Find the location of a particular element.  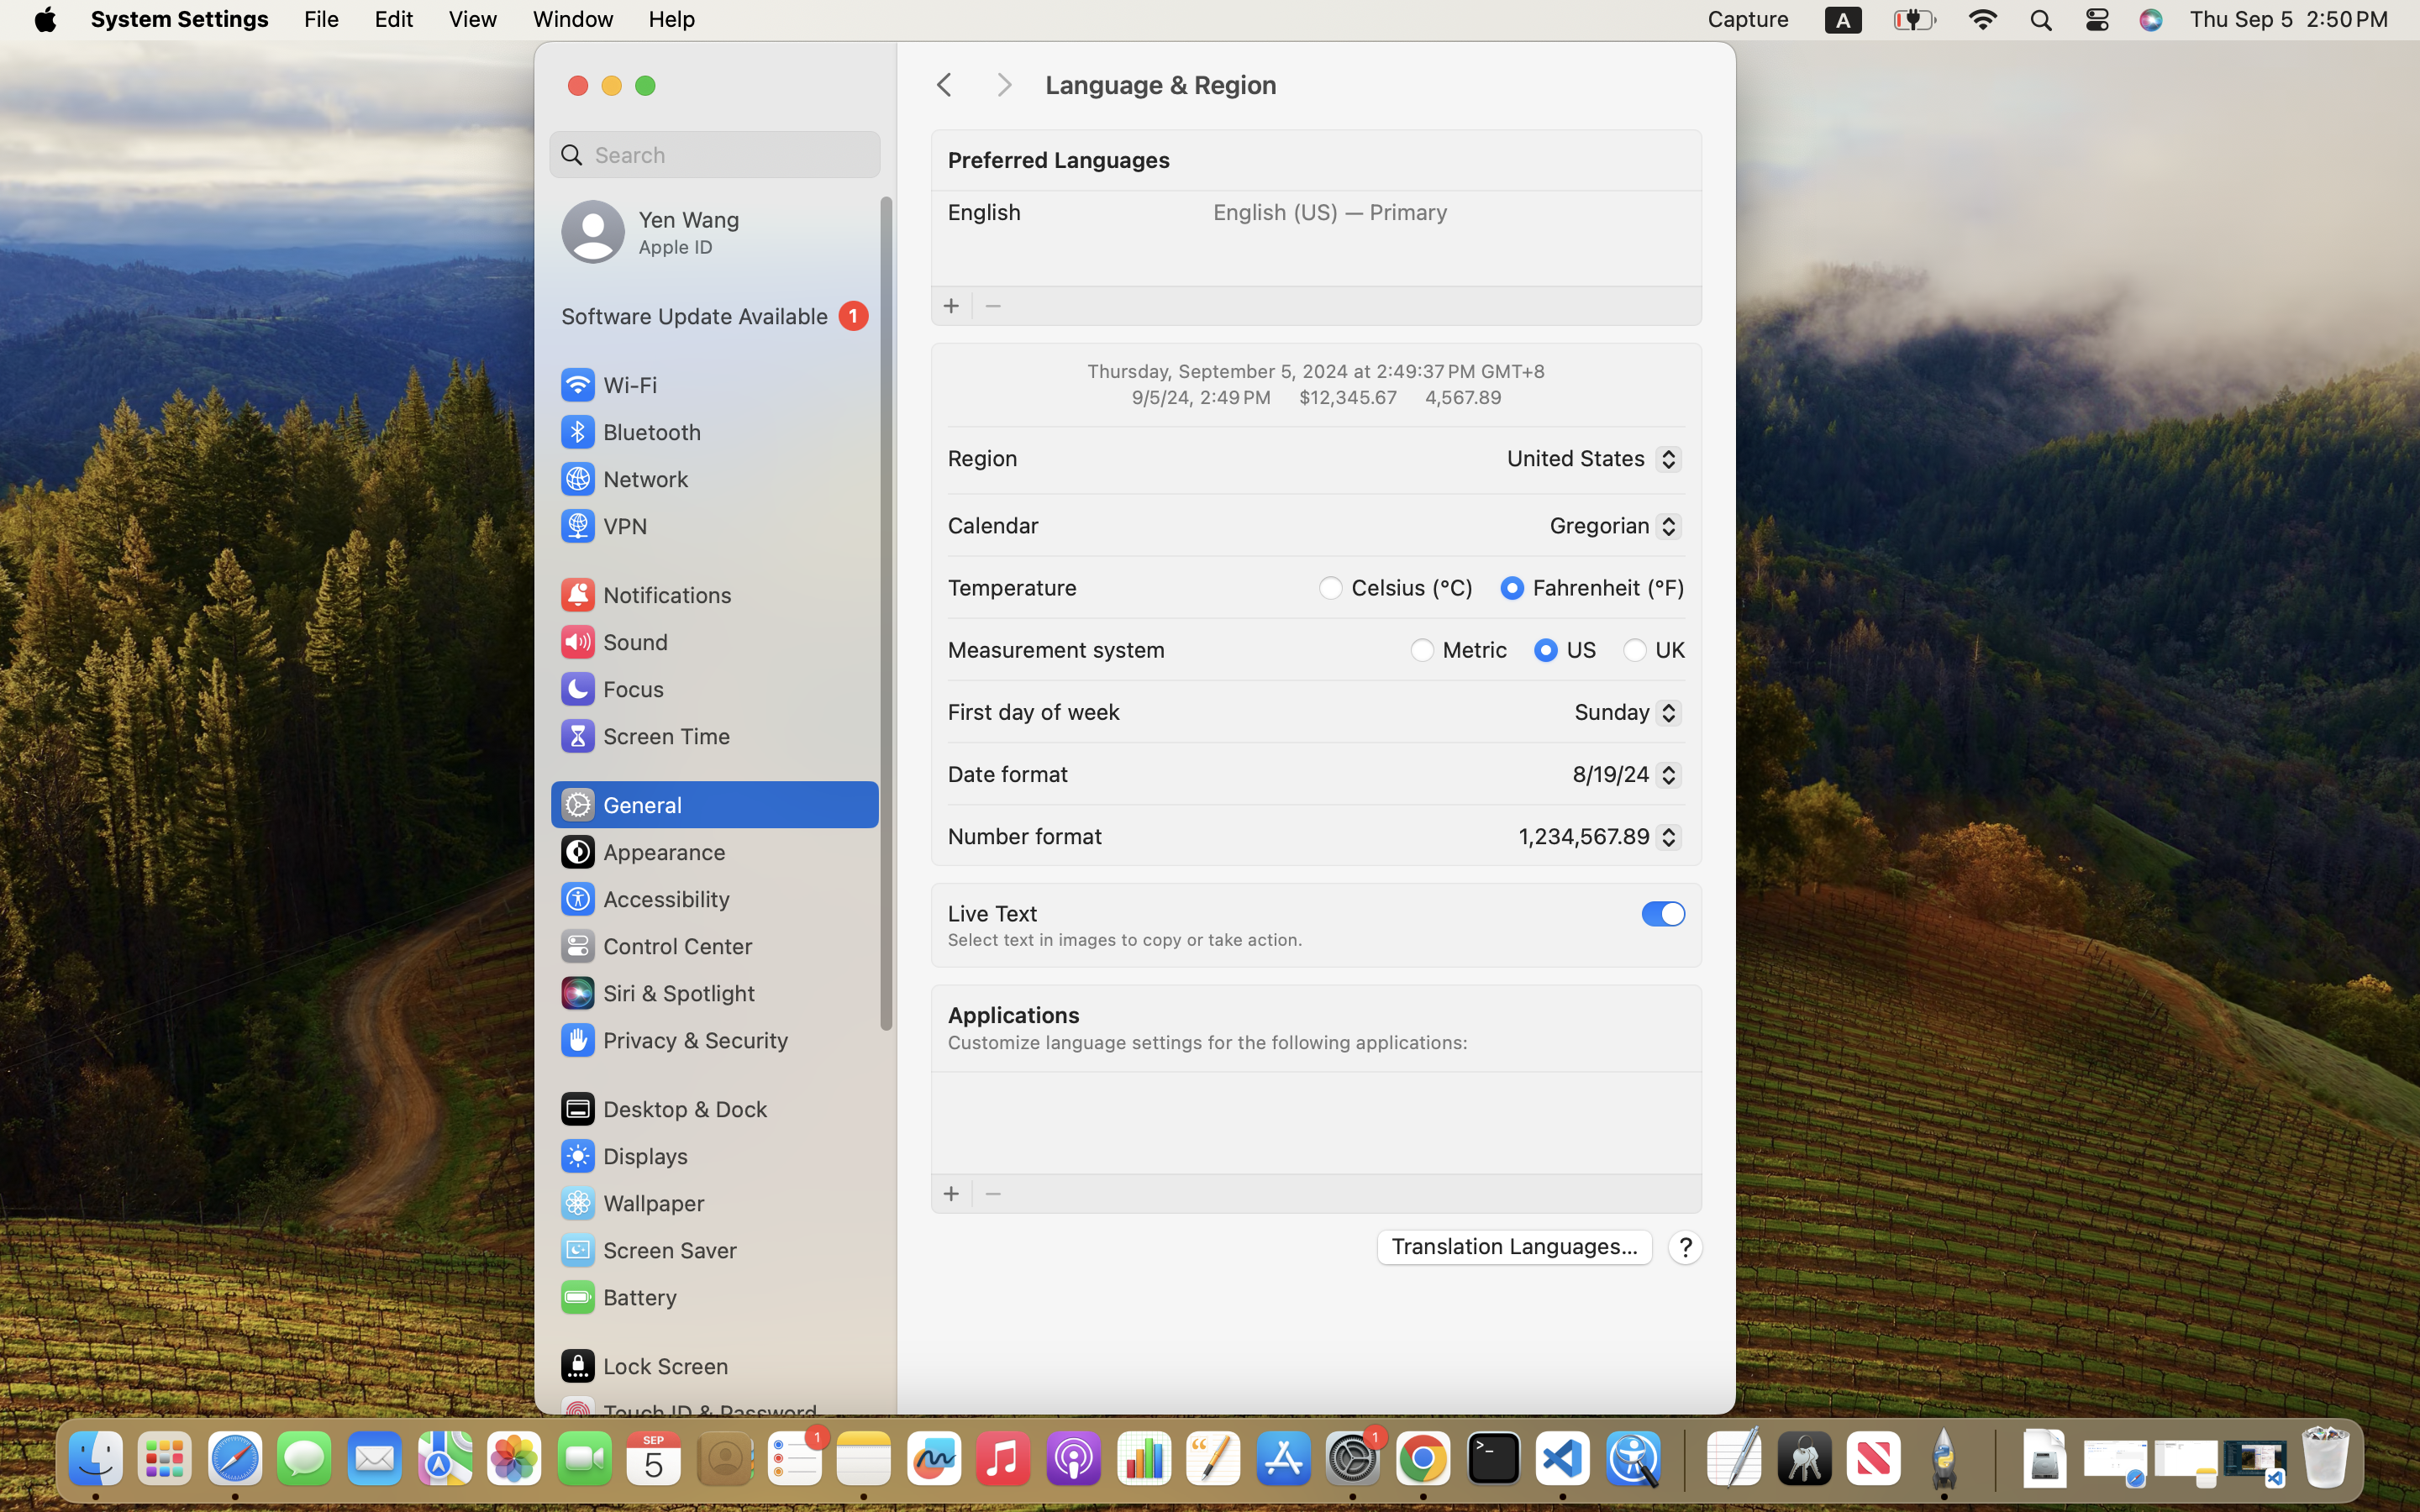

Temperature is located at coordinates (1013, 586).